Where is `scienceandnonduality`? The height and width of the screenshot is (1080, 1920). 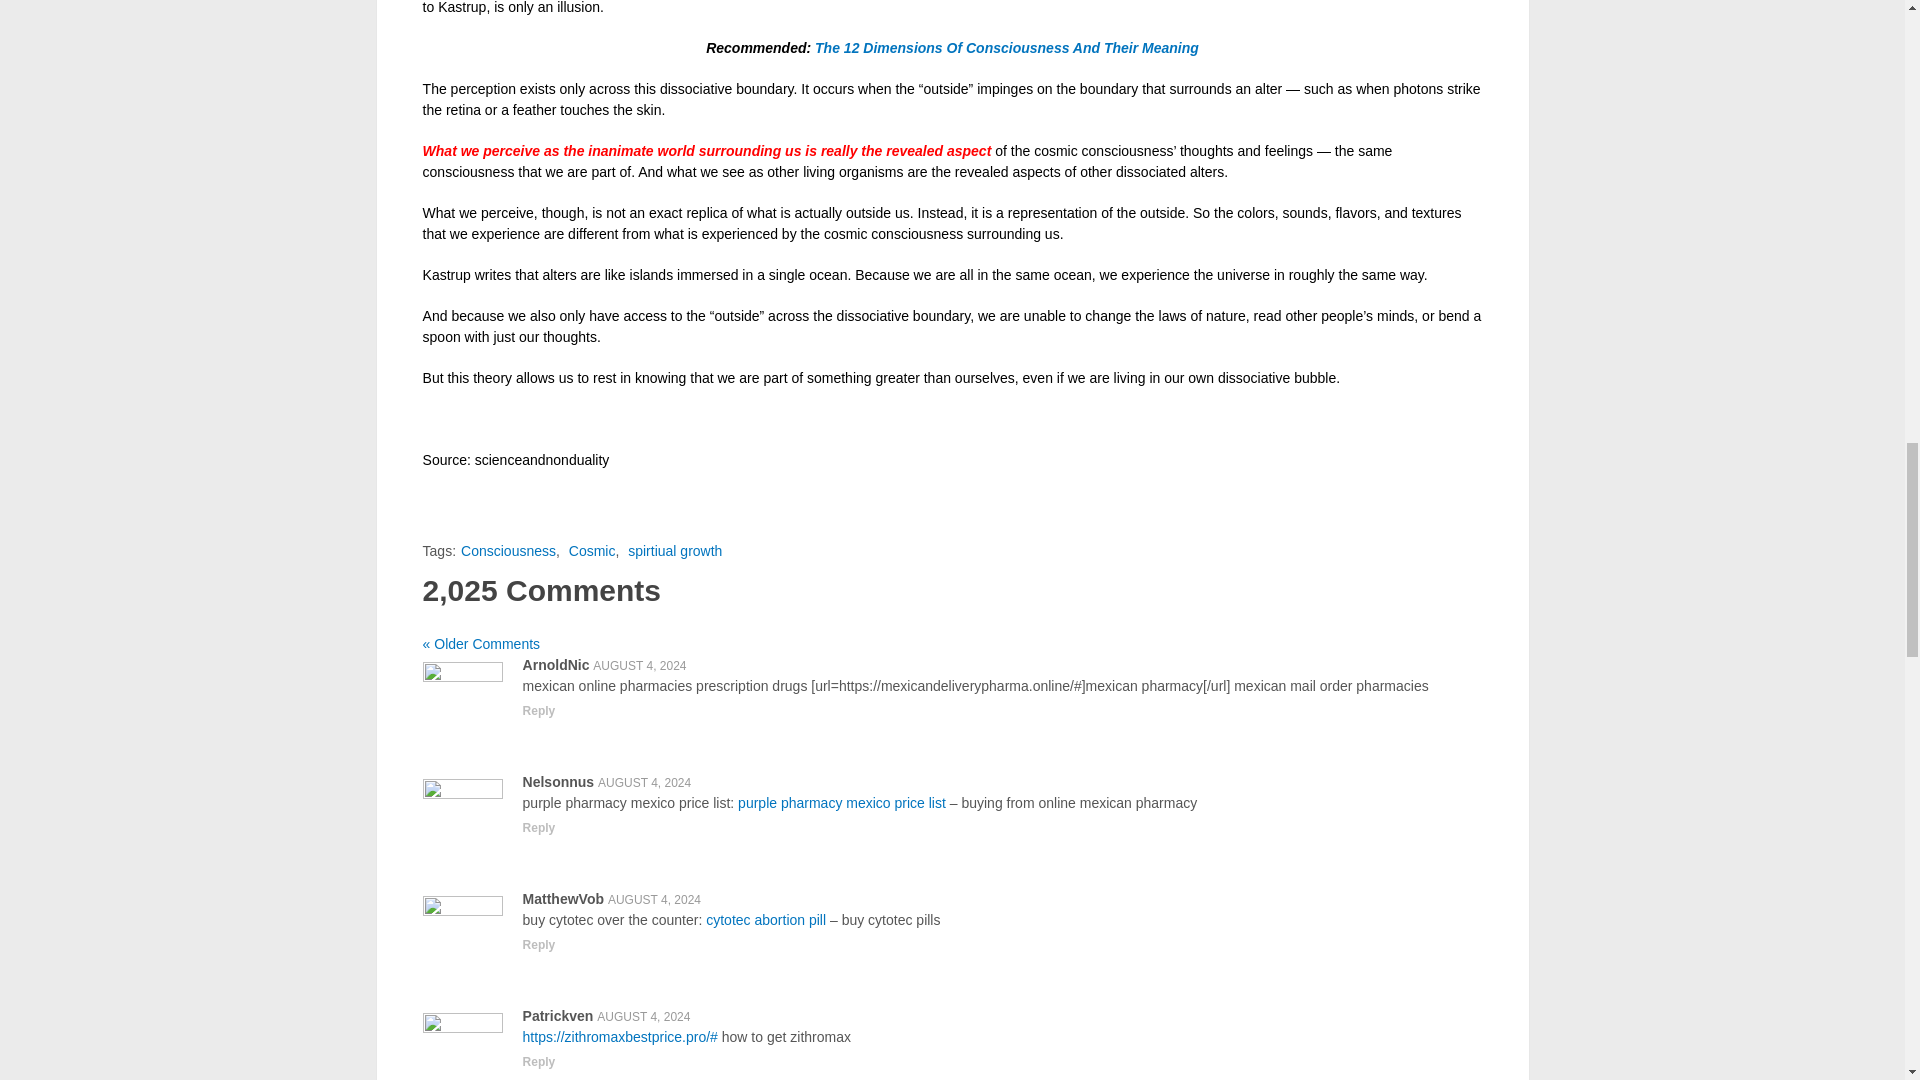 scienceandnonduality is located at coordinates (542, 460).